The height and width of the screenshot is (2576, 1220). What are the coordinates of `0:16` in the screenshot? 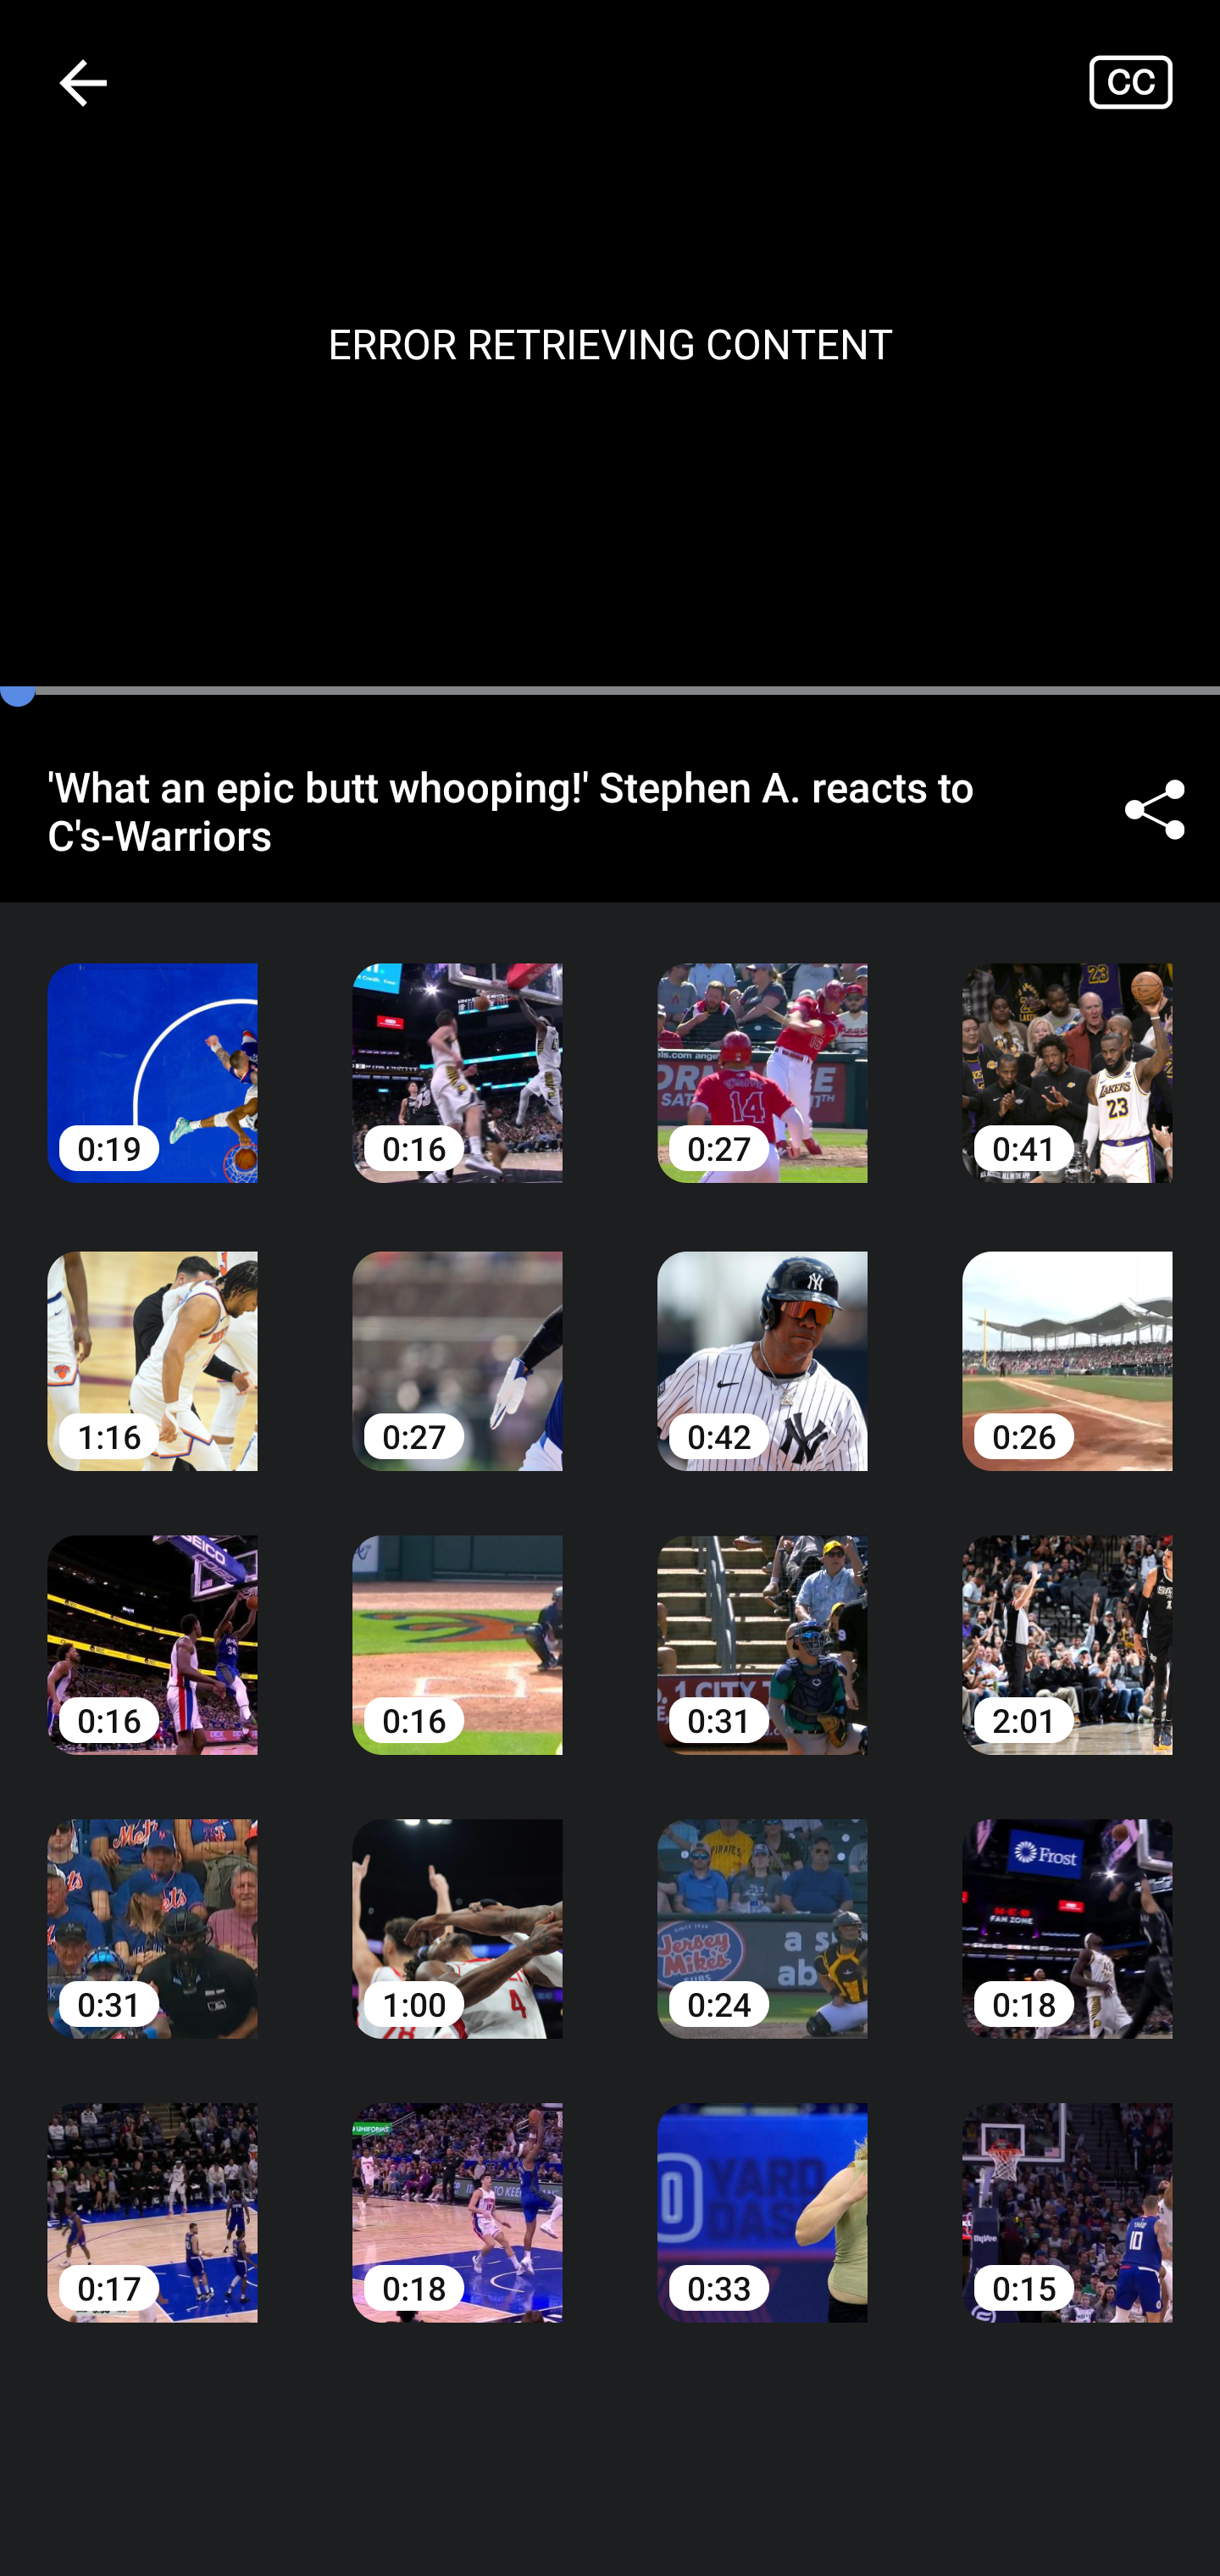 It's located at (152, 1621).